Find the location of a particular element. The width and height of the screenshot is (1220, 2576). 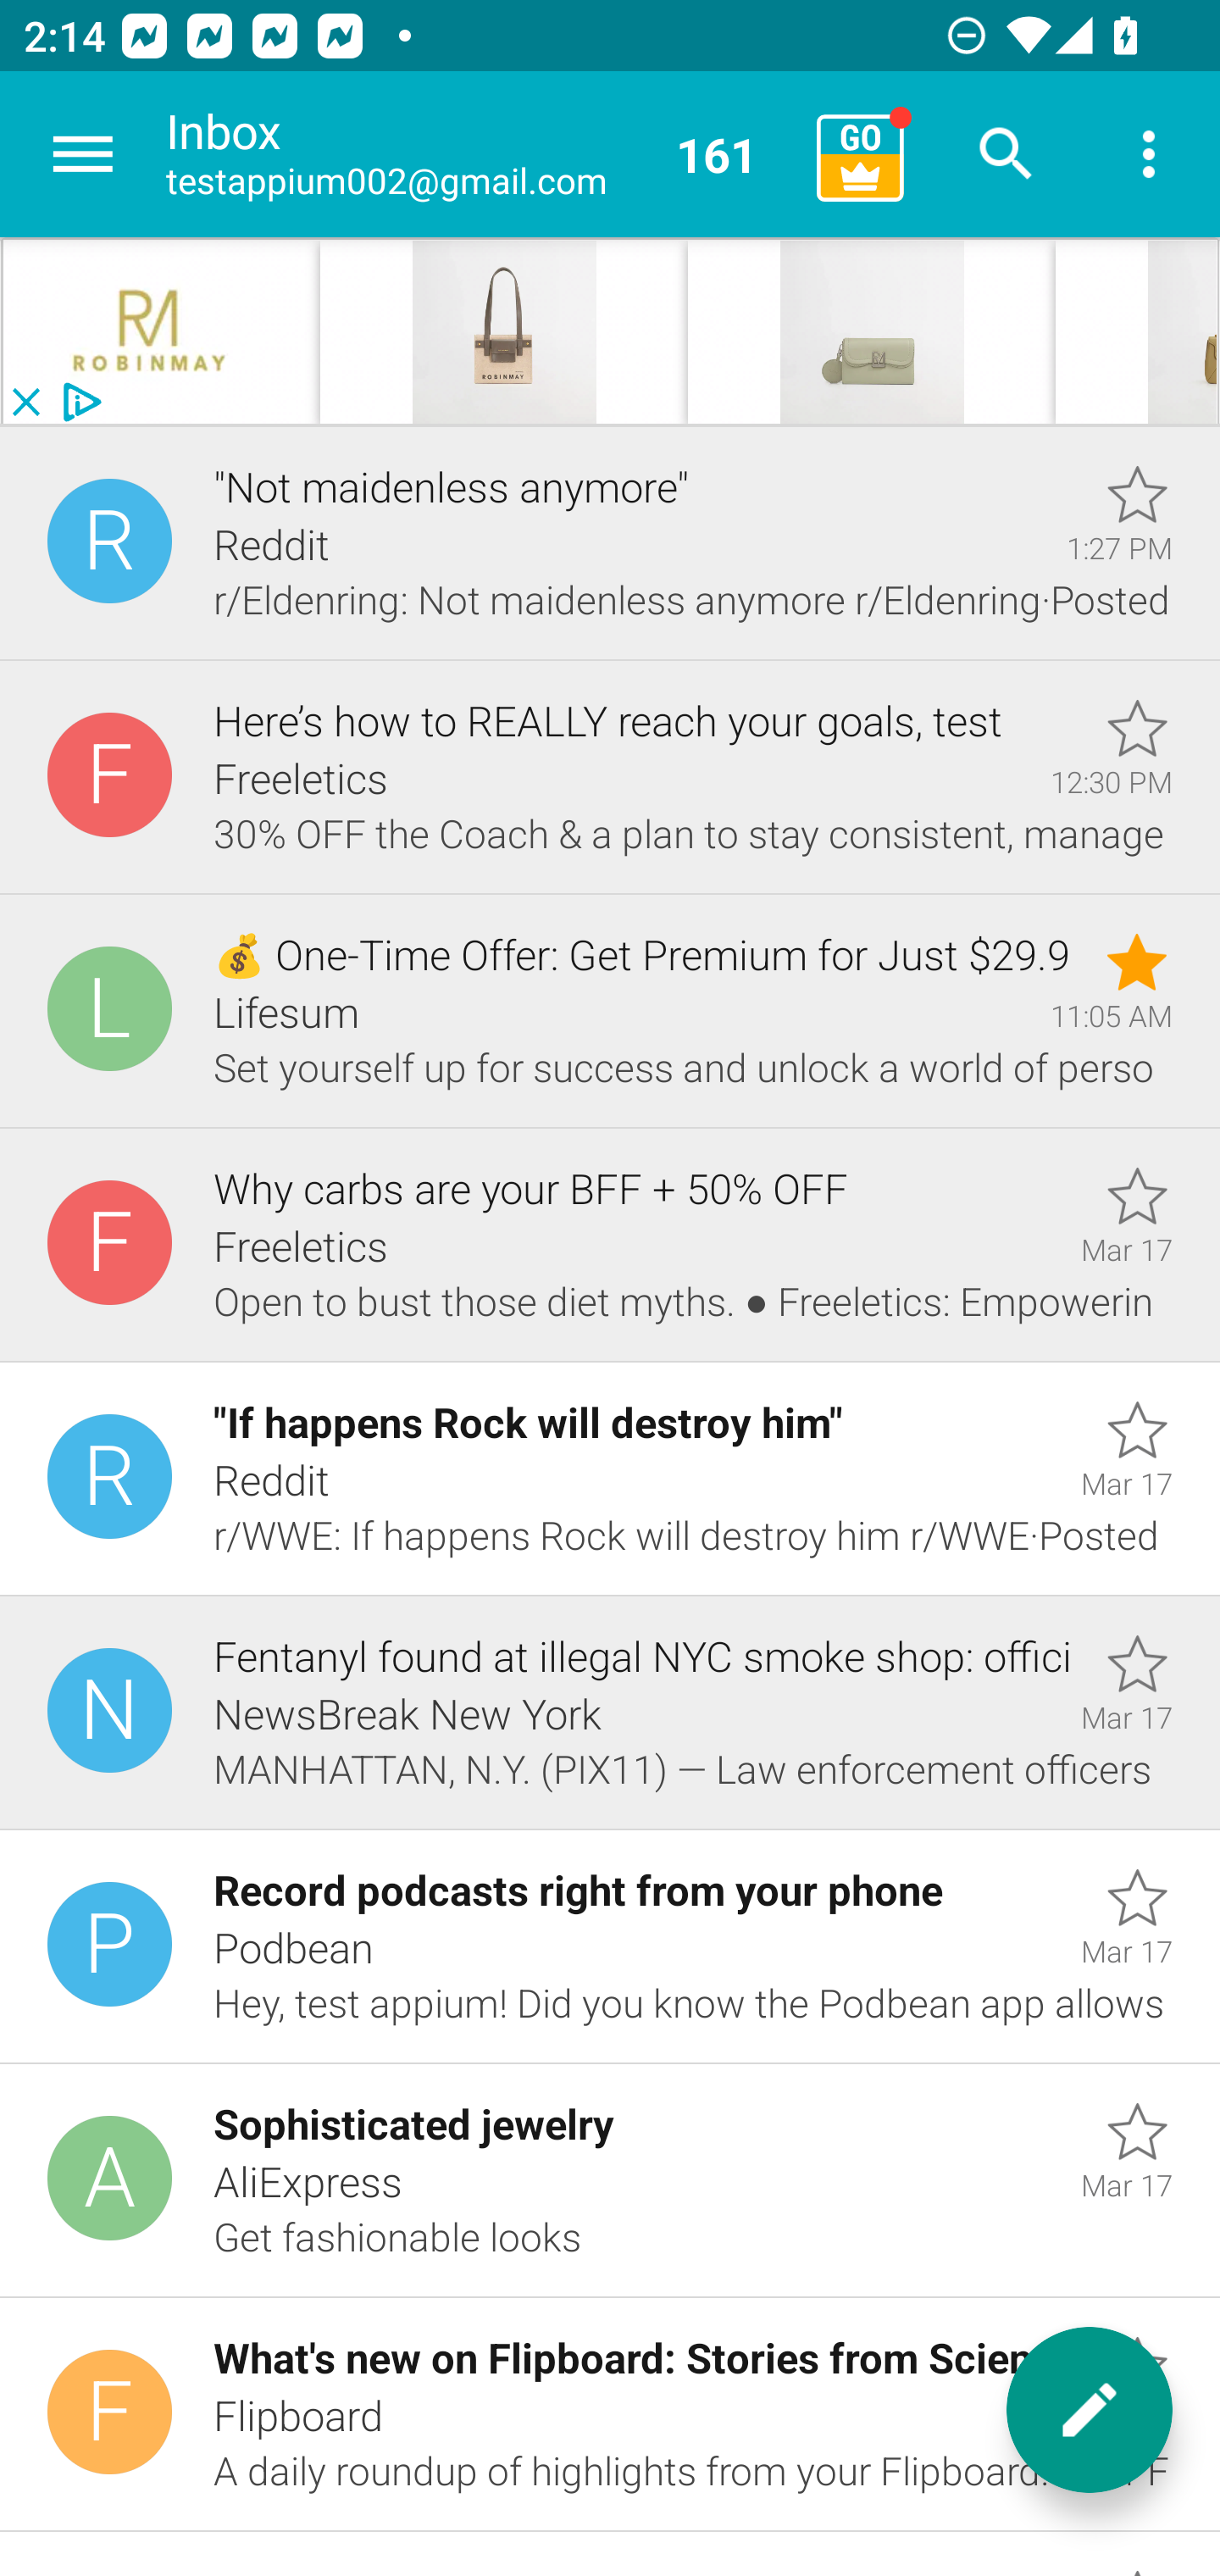

privacy_small is located at coordinates (78, 402).